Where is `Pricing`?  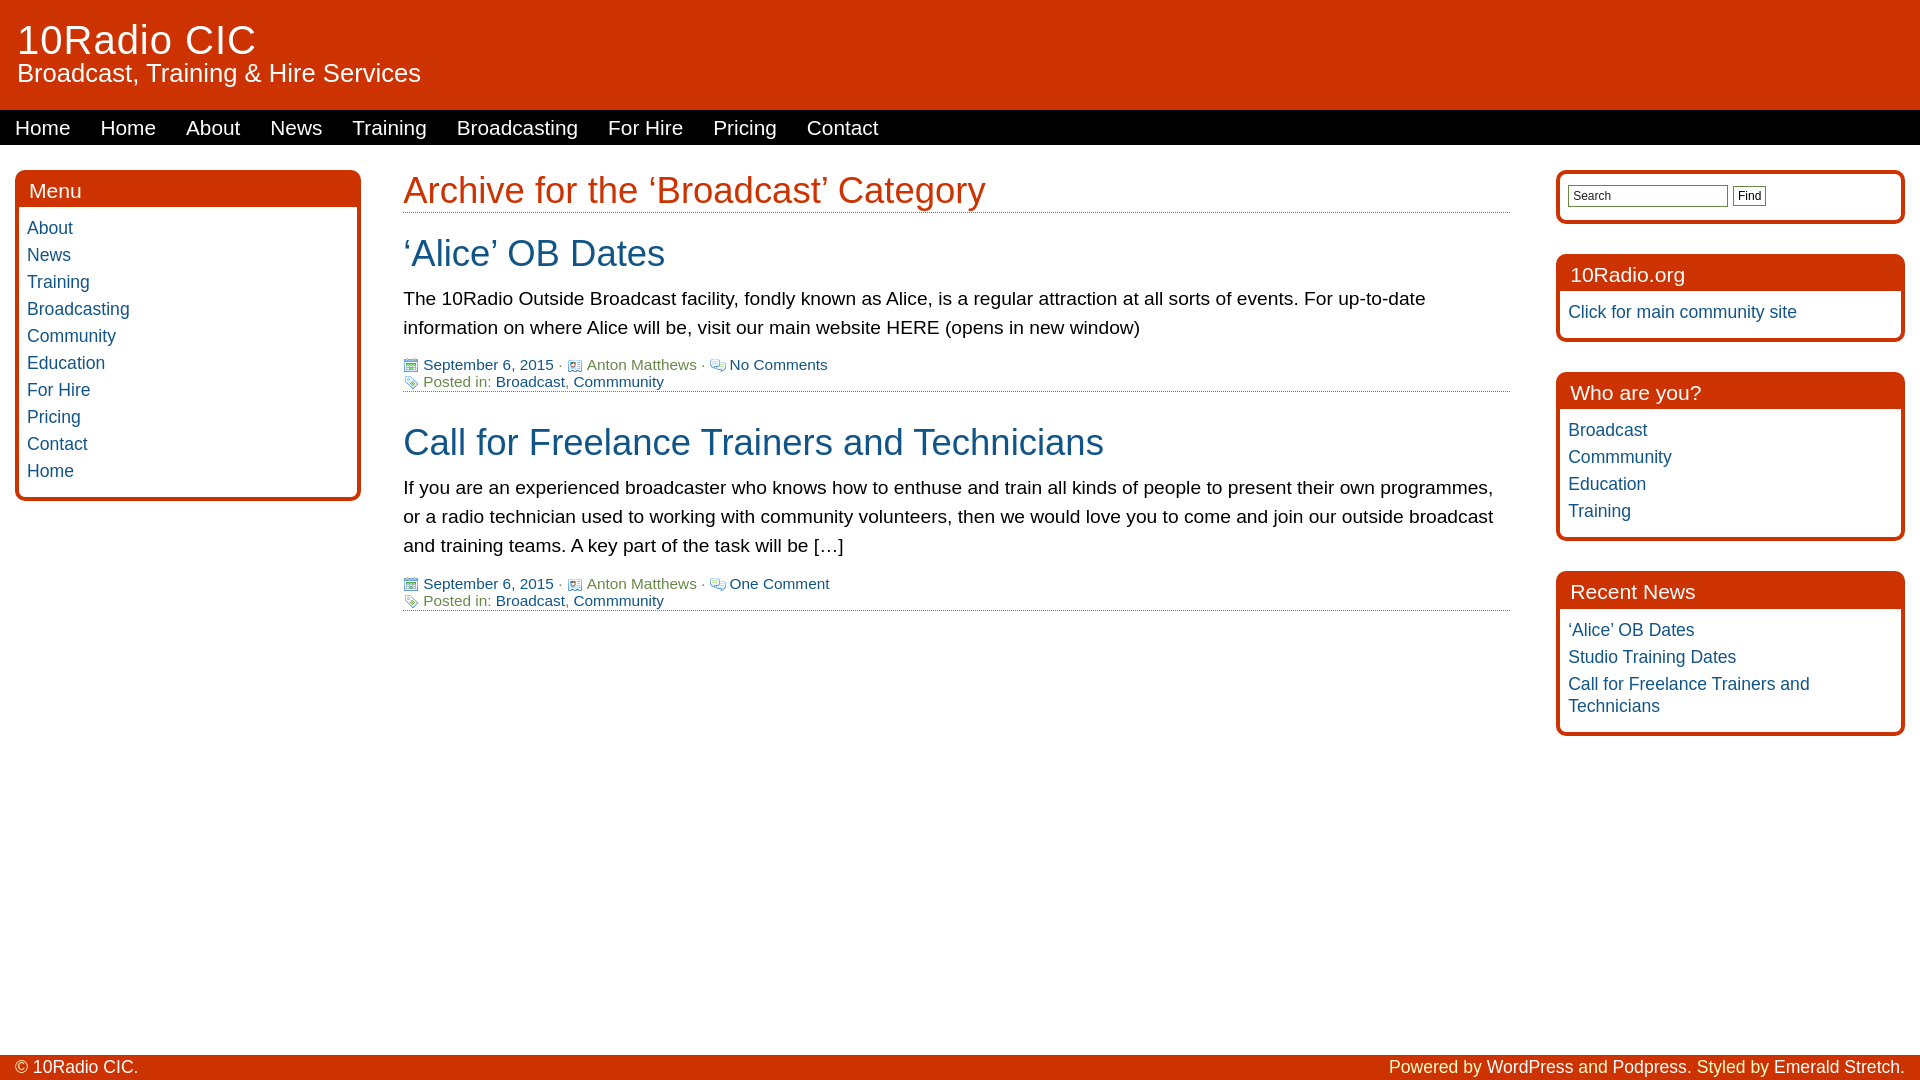
Pricing is located at coordinates (54, 417).